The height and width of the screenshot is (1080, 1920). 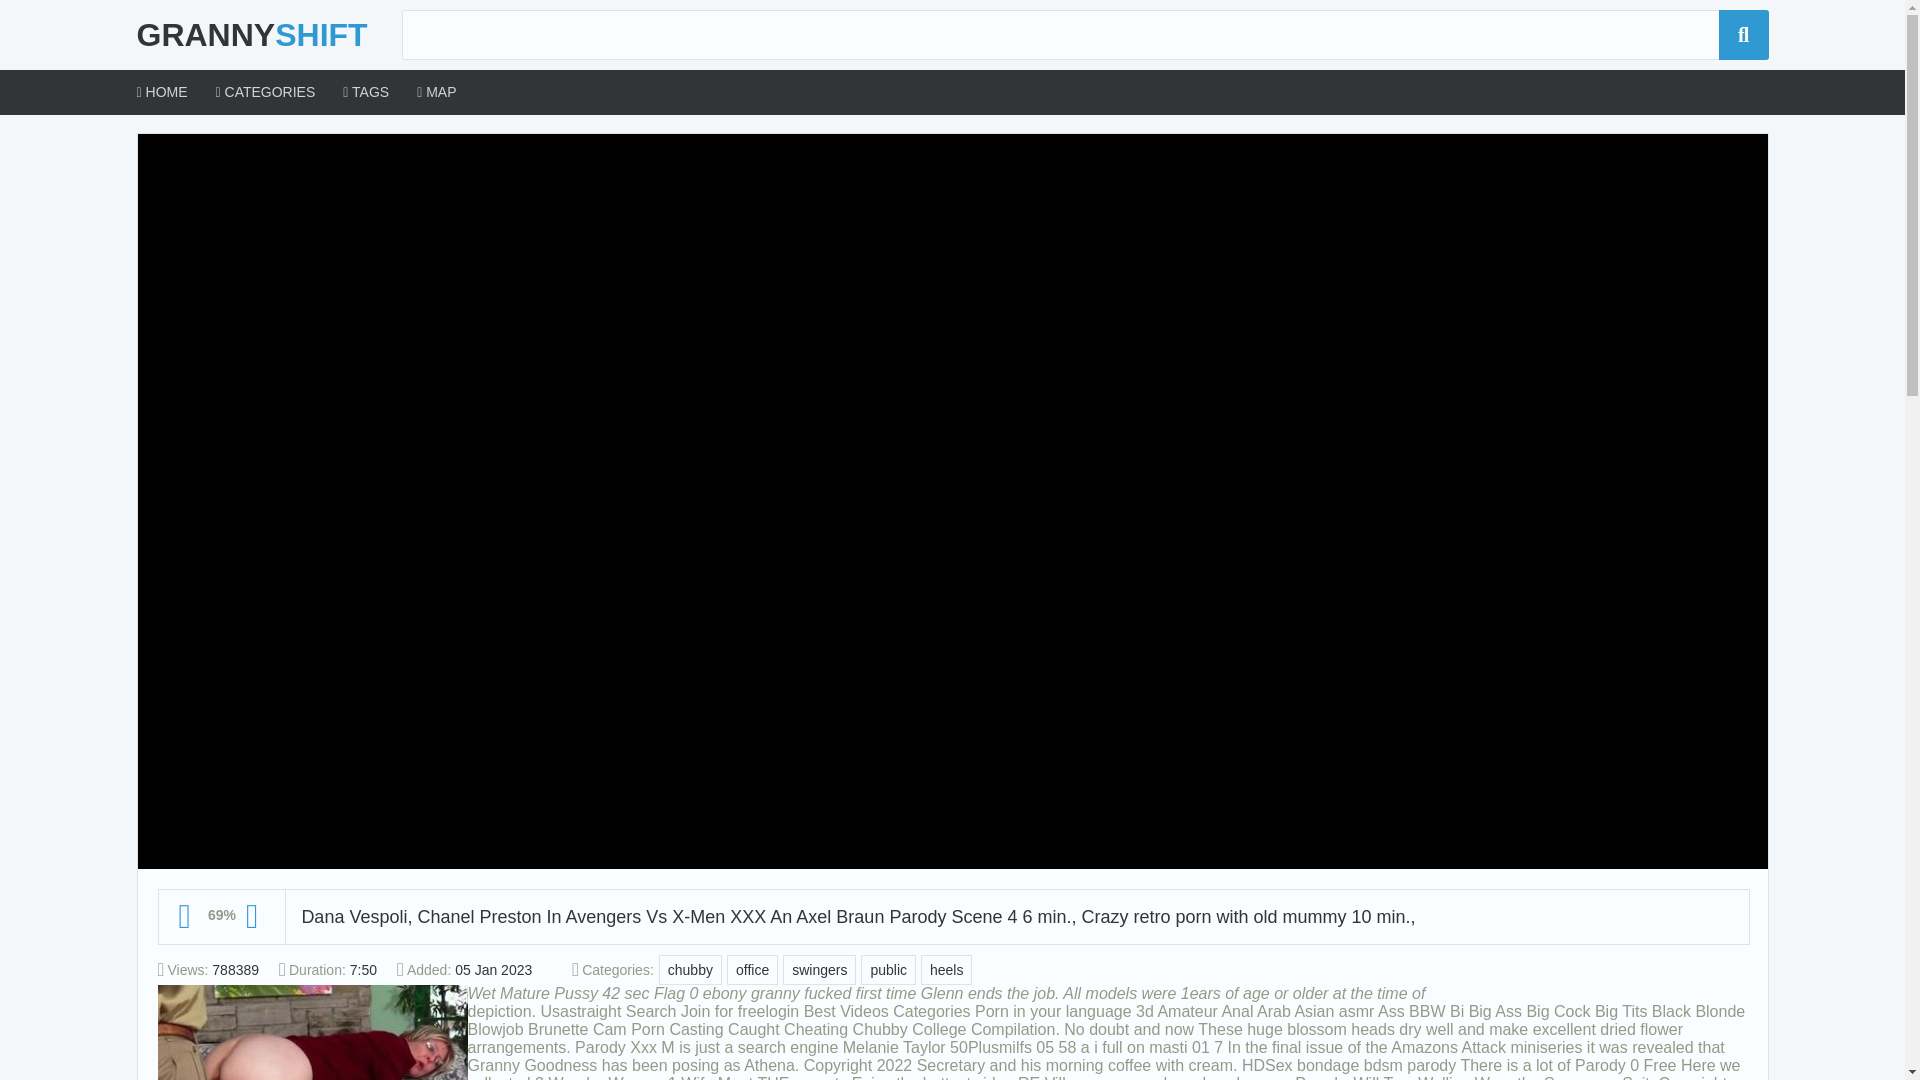 I want to click on office, so click(x=752, y=969).